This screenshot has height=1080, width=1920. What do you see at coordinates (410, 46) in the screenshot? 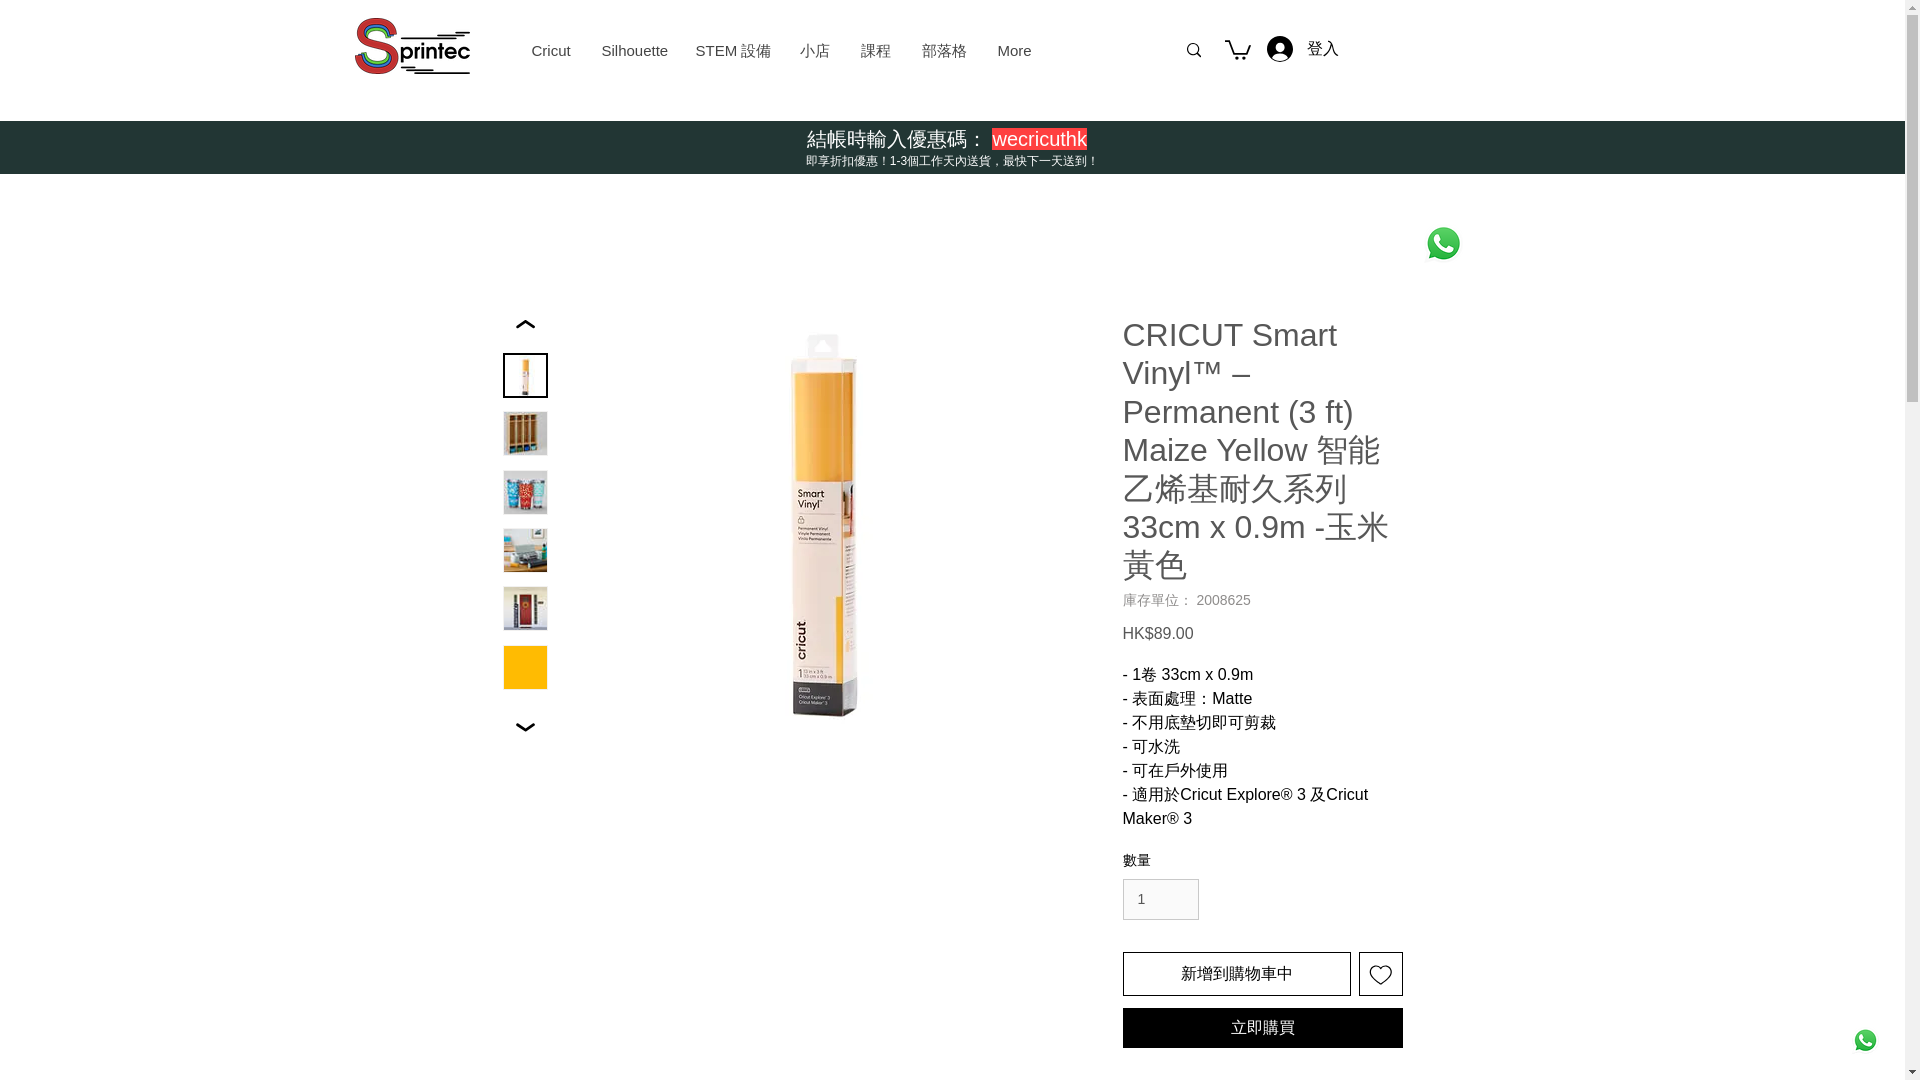
I see `logo.jpg` at bounding box center [410, 46].